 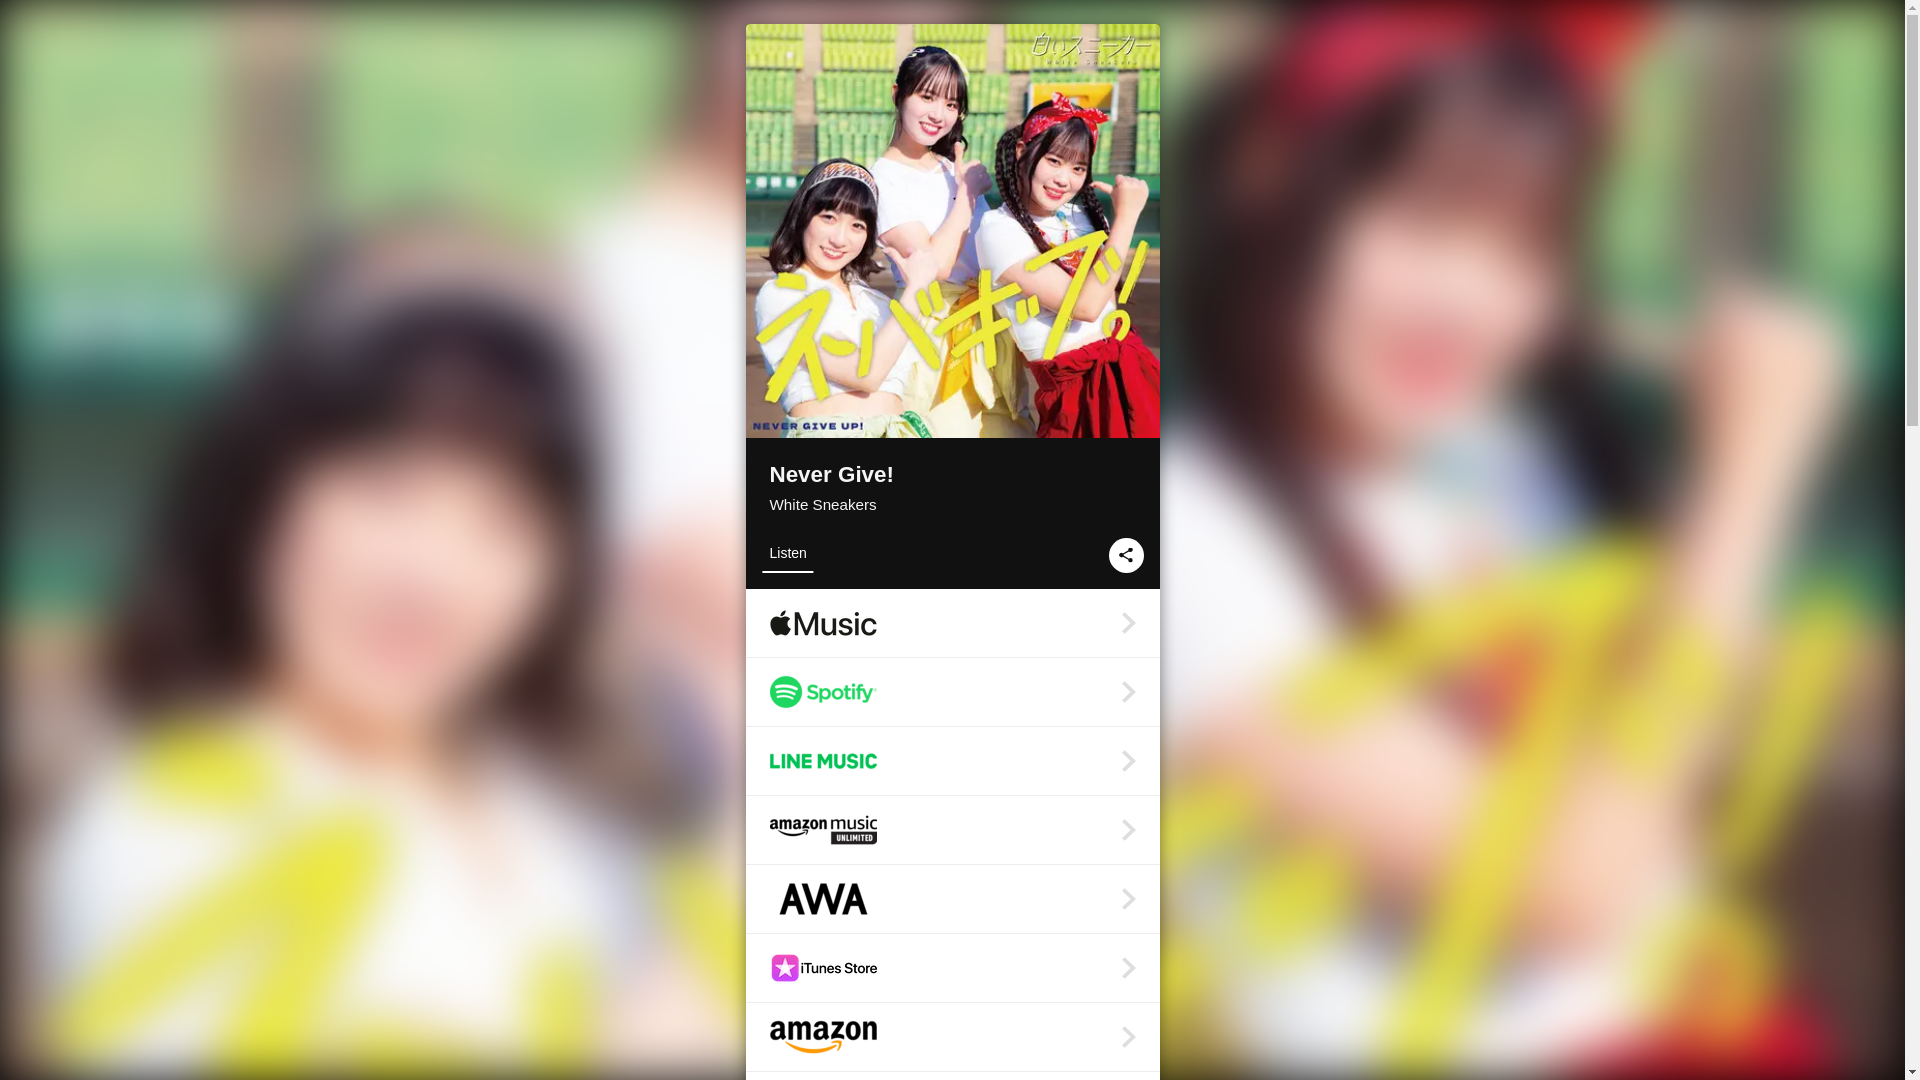 What do you see at coordinates (952, 1037) in the screenshot?
I see `Available on Amazon Music` at bounding box center [952, 1037].